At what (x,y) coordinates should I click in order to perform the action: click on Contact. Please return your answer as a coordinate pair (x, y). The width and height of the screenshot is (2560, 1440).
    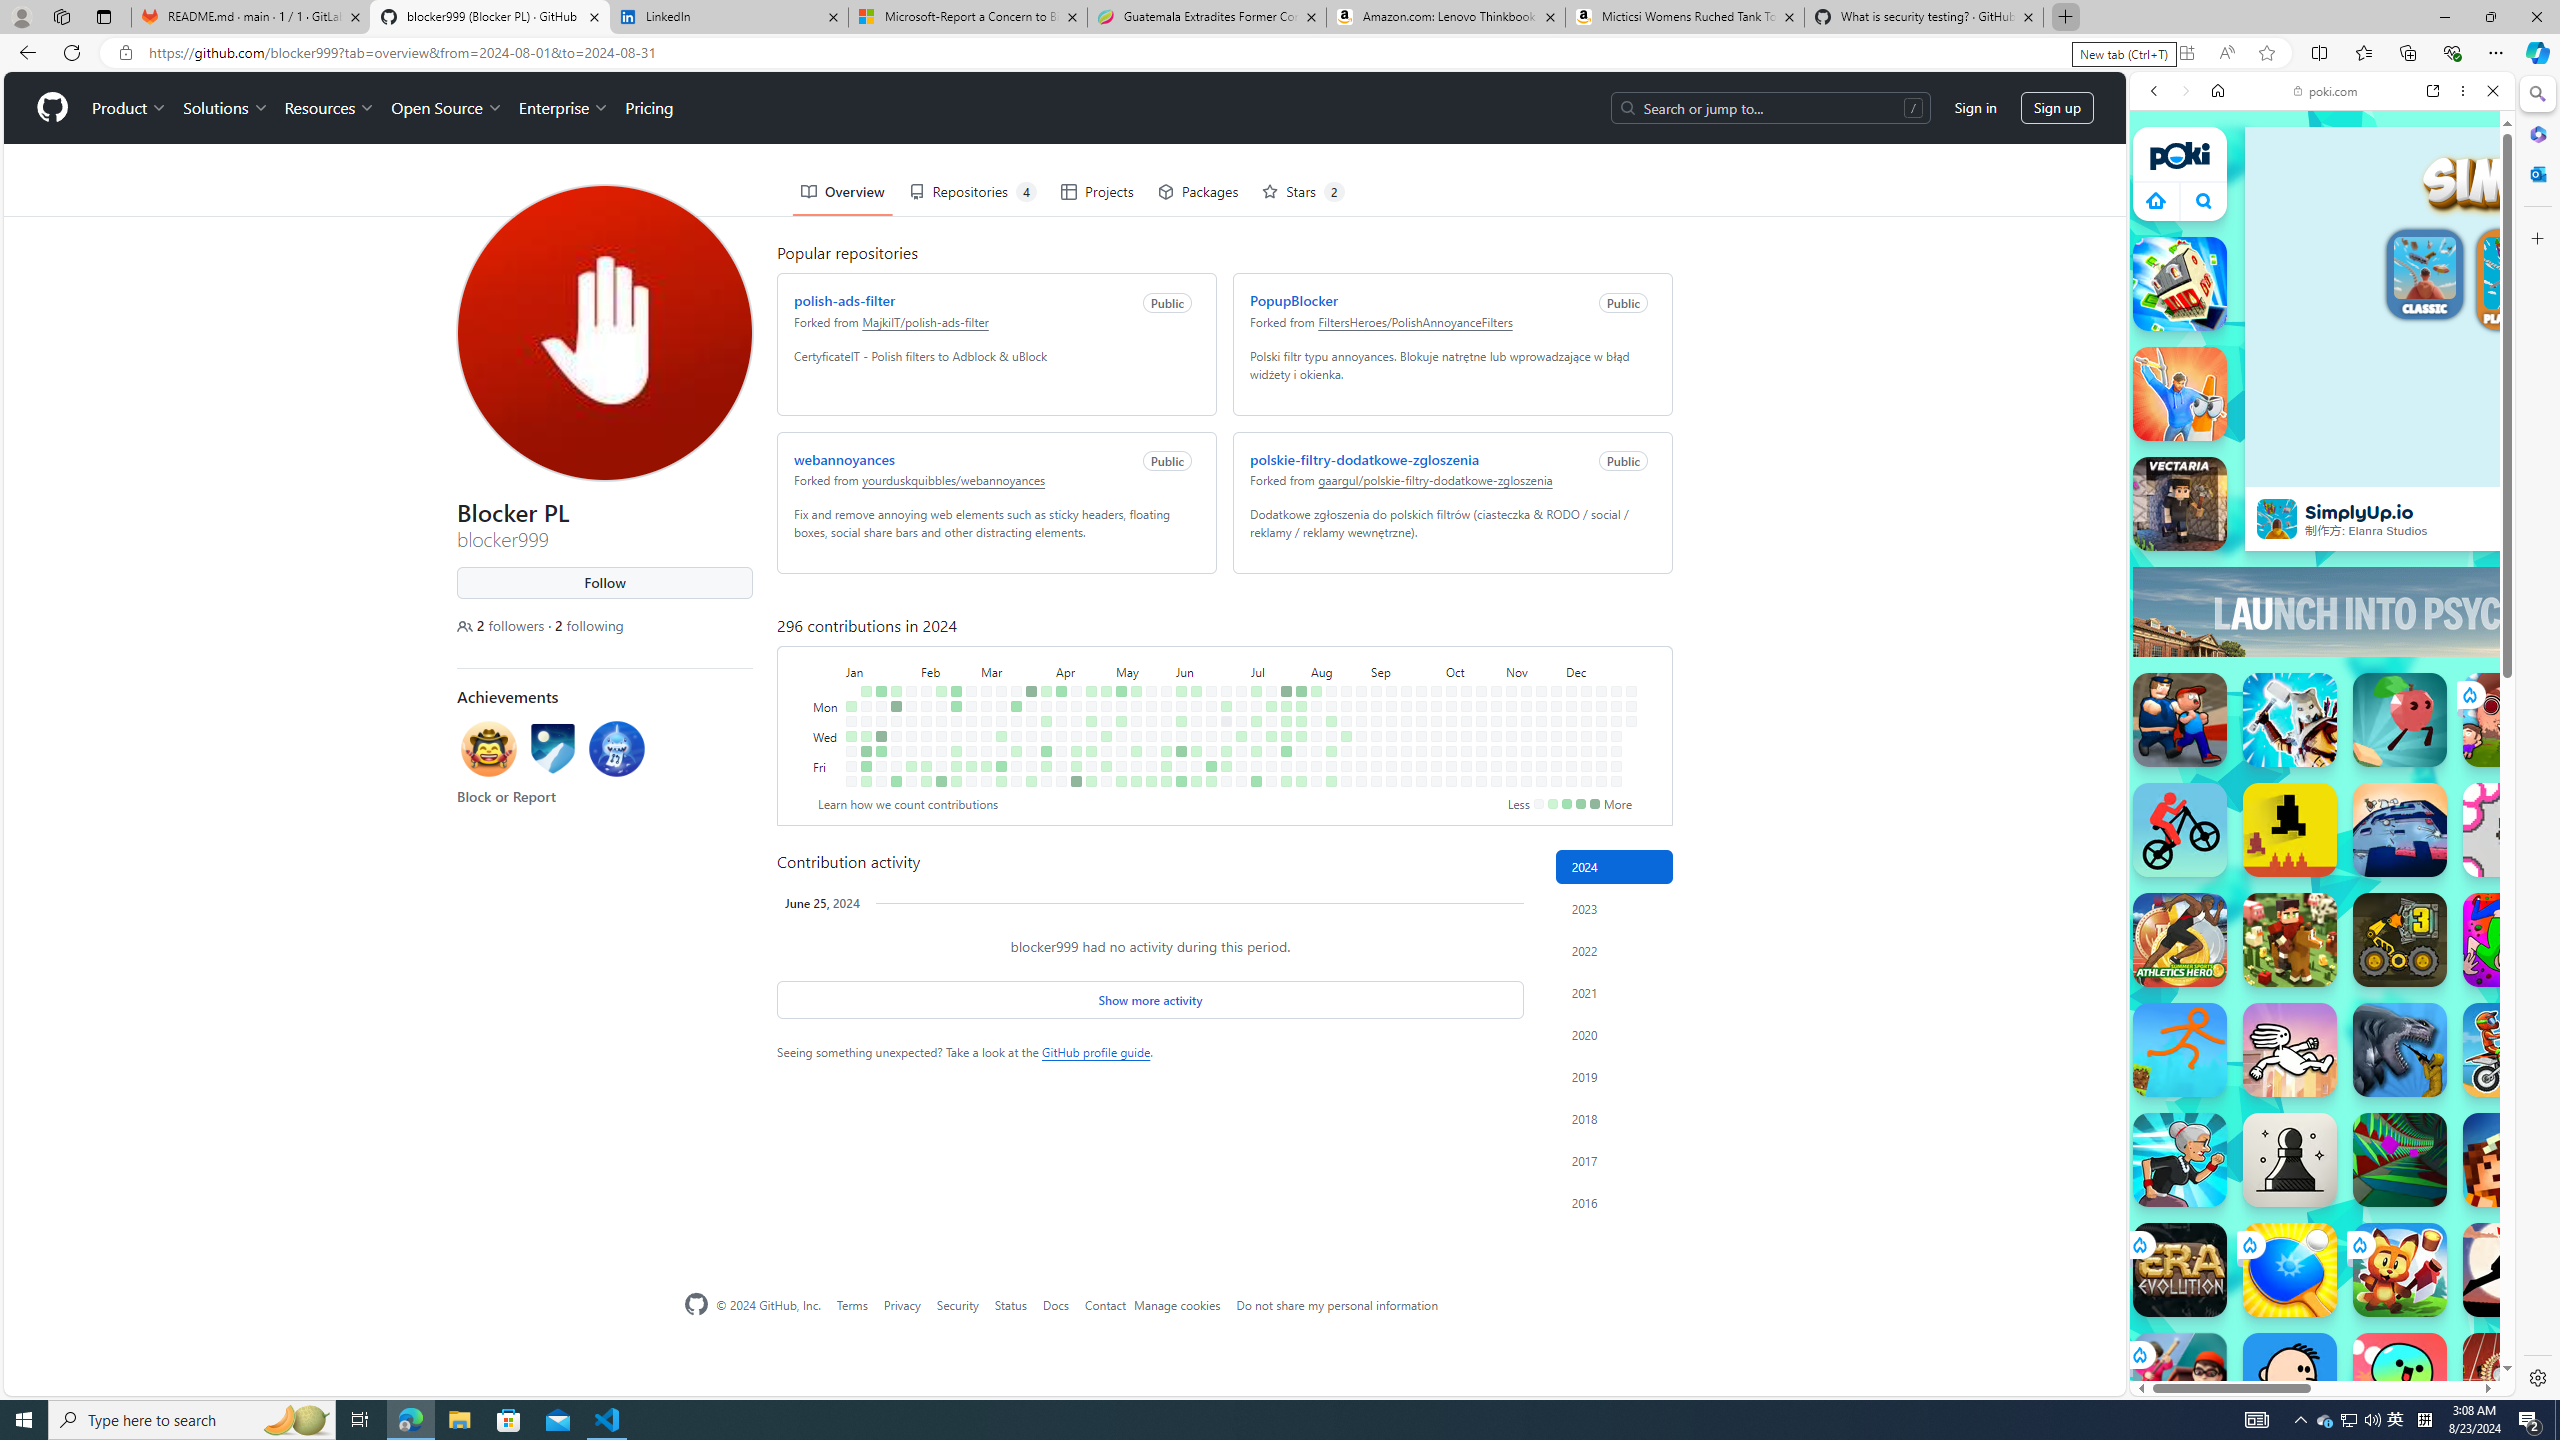
    Looking at the image, I should click on (1104, 1304).